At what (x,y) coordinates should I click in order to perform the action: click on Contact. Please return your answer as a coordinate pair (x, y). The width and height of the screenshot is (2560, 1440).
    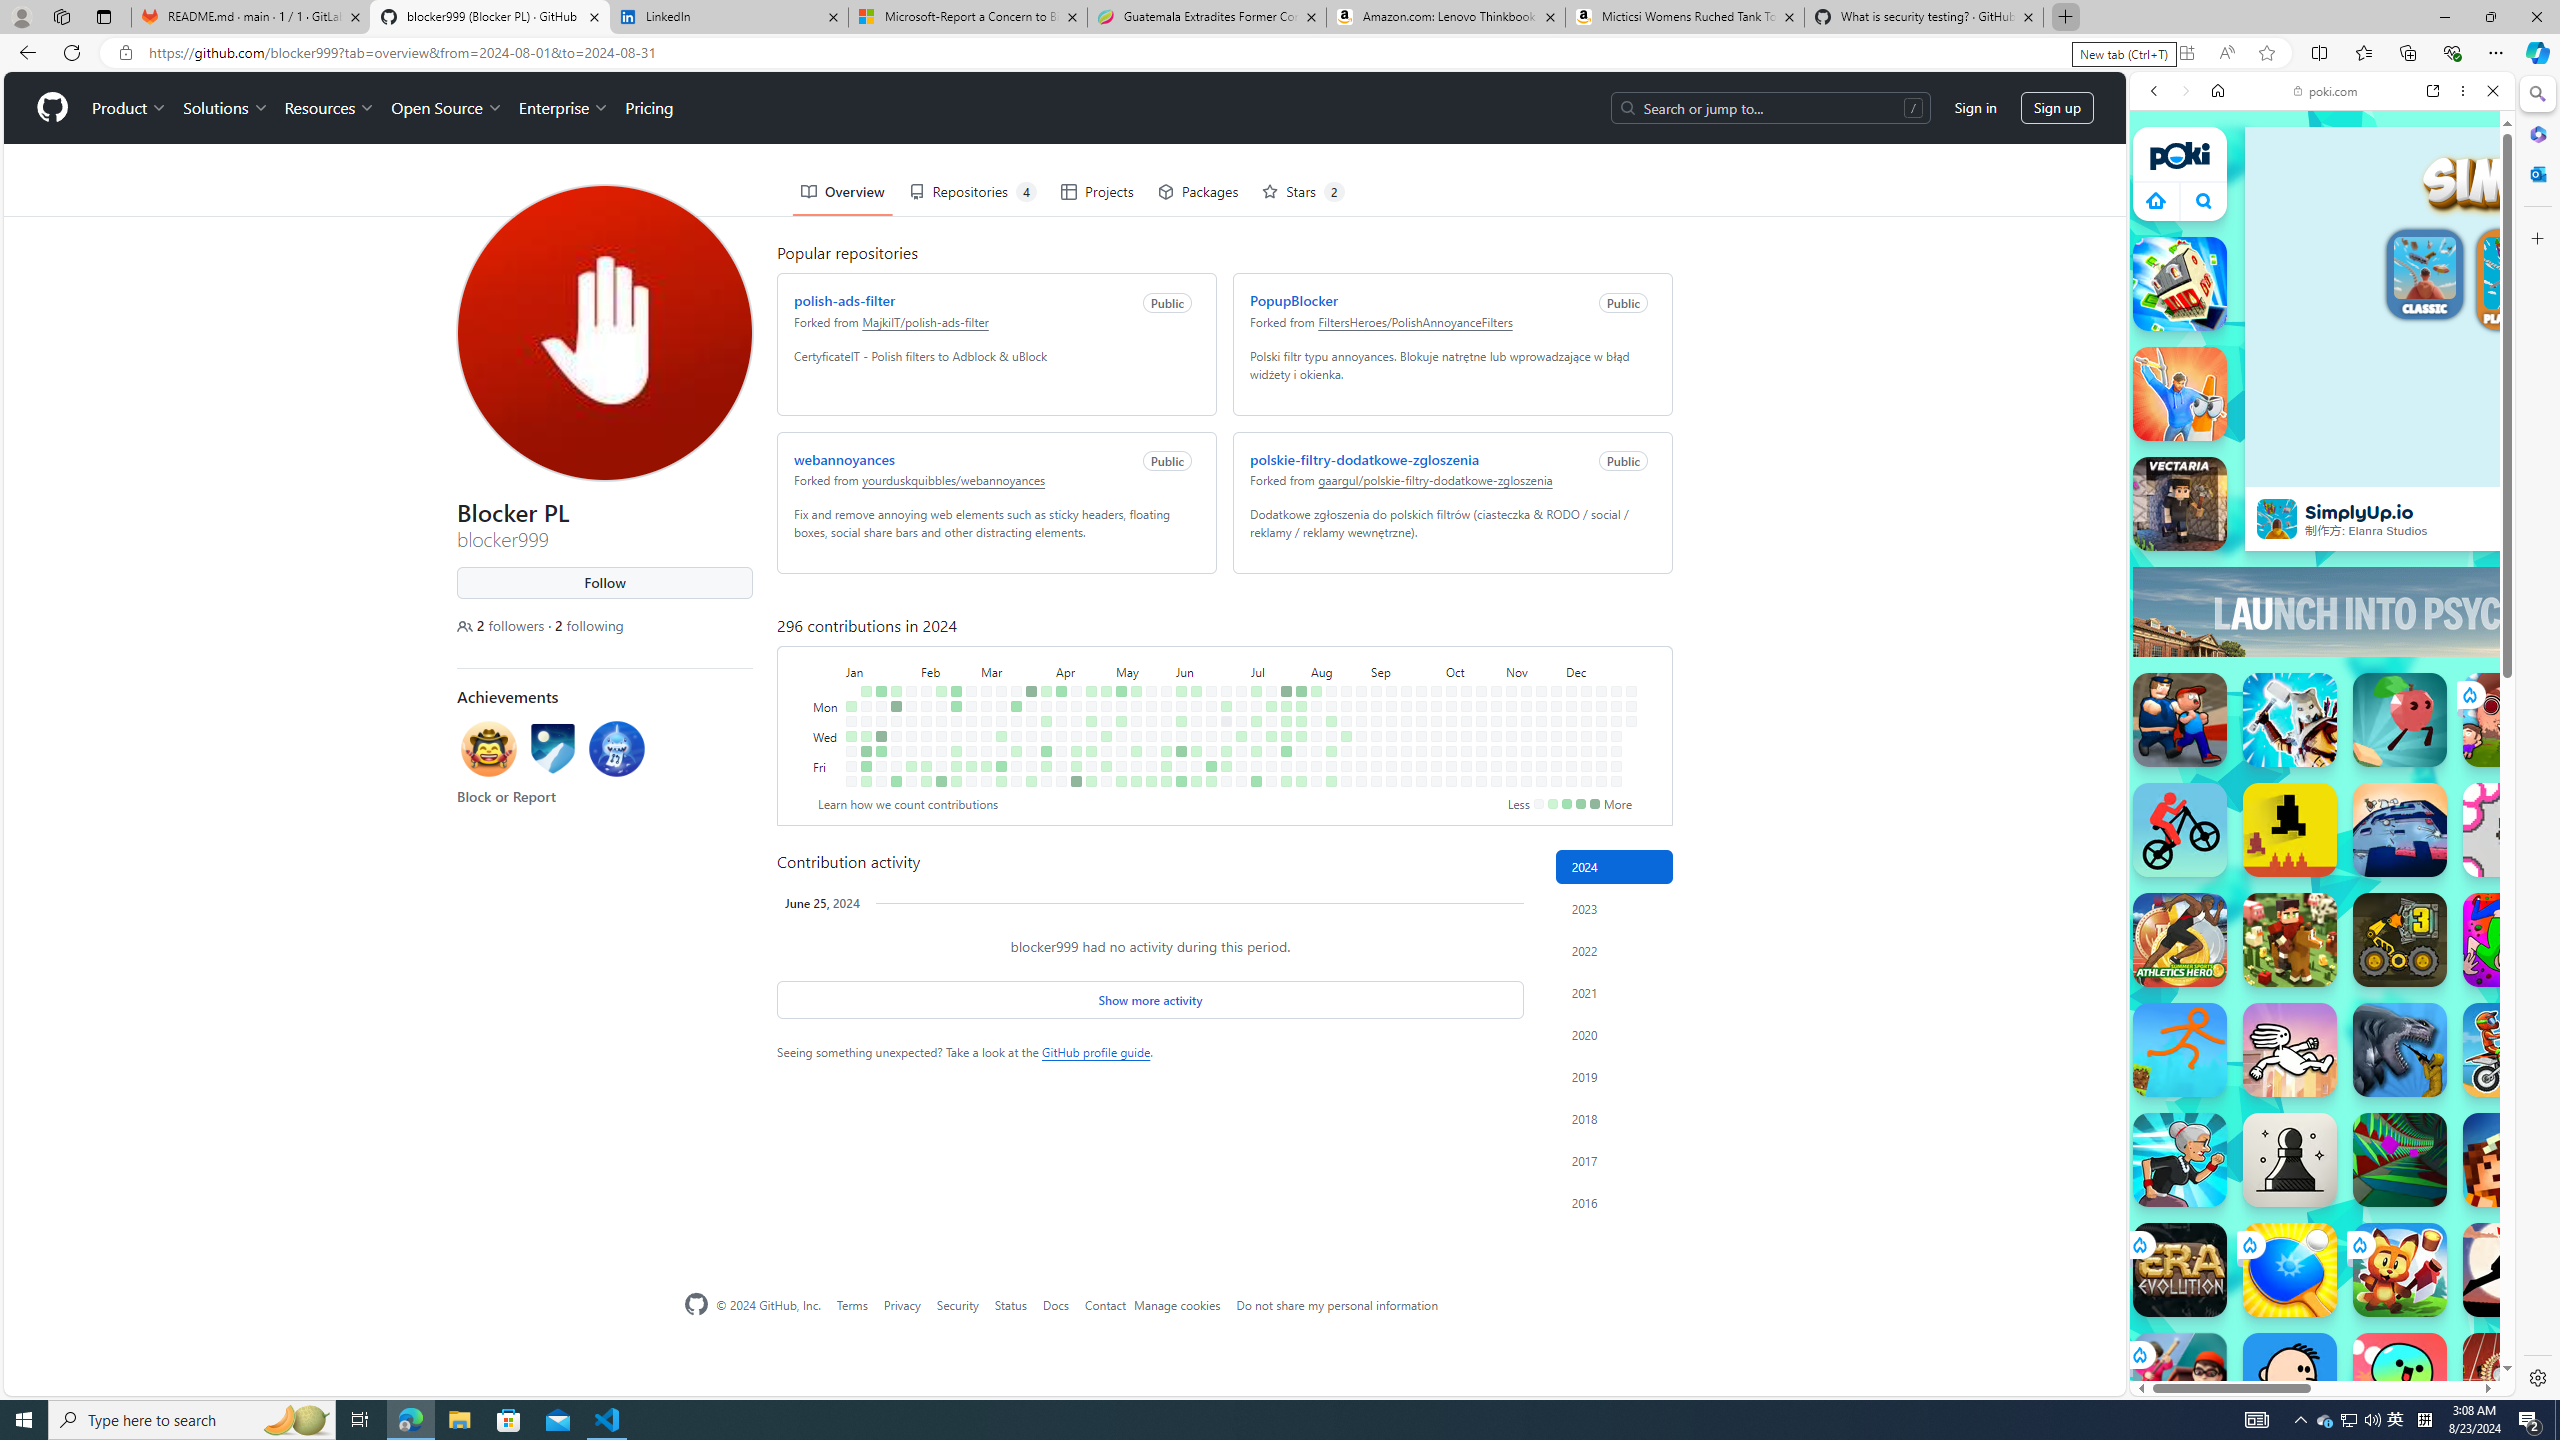
    Looking at the image, I should click on (1104, 1304).